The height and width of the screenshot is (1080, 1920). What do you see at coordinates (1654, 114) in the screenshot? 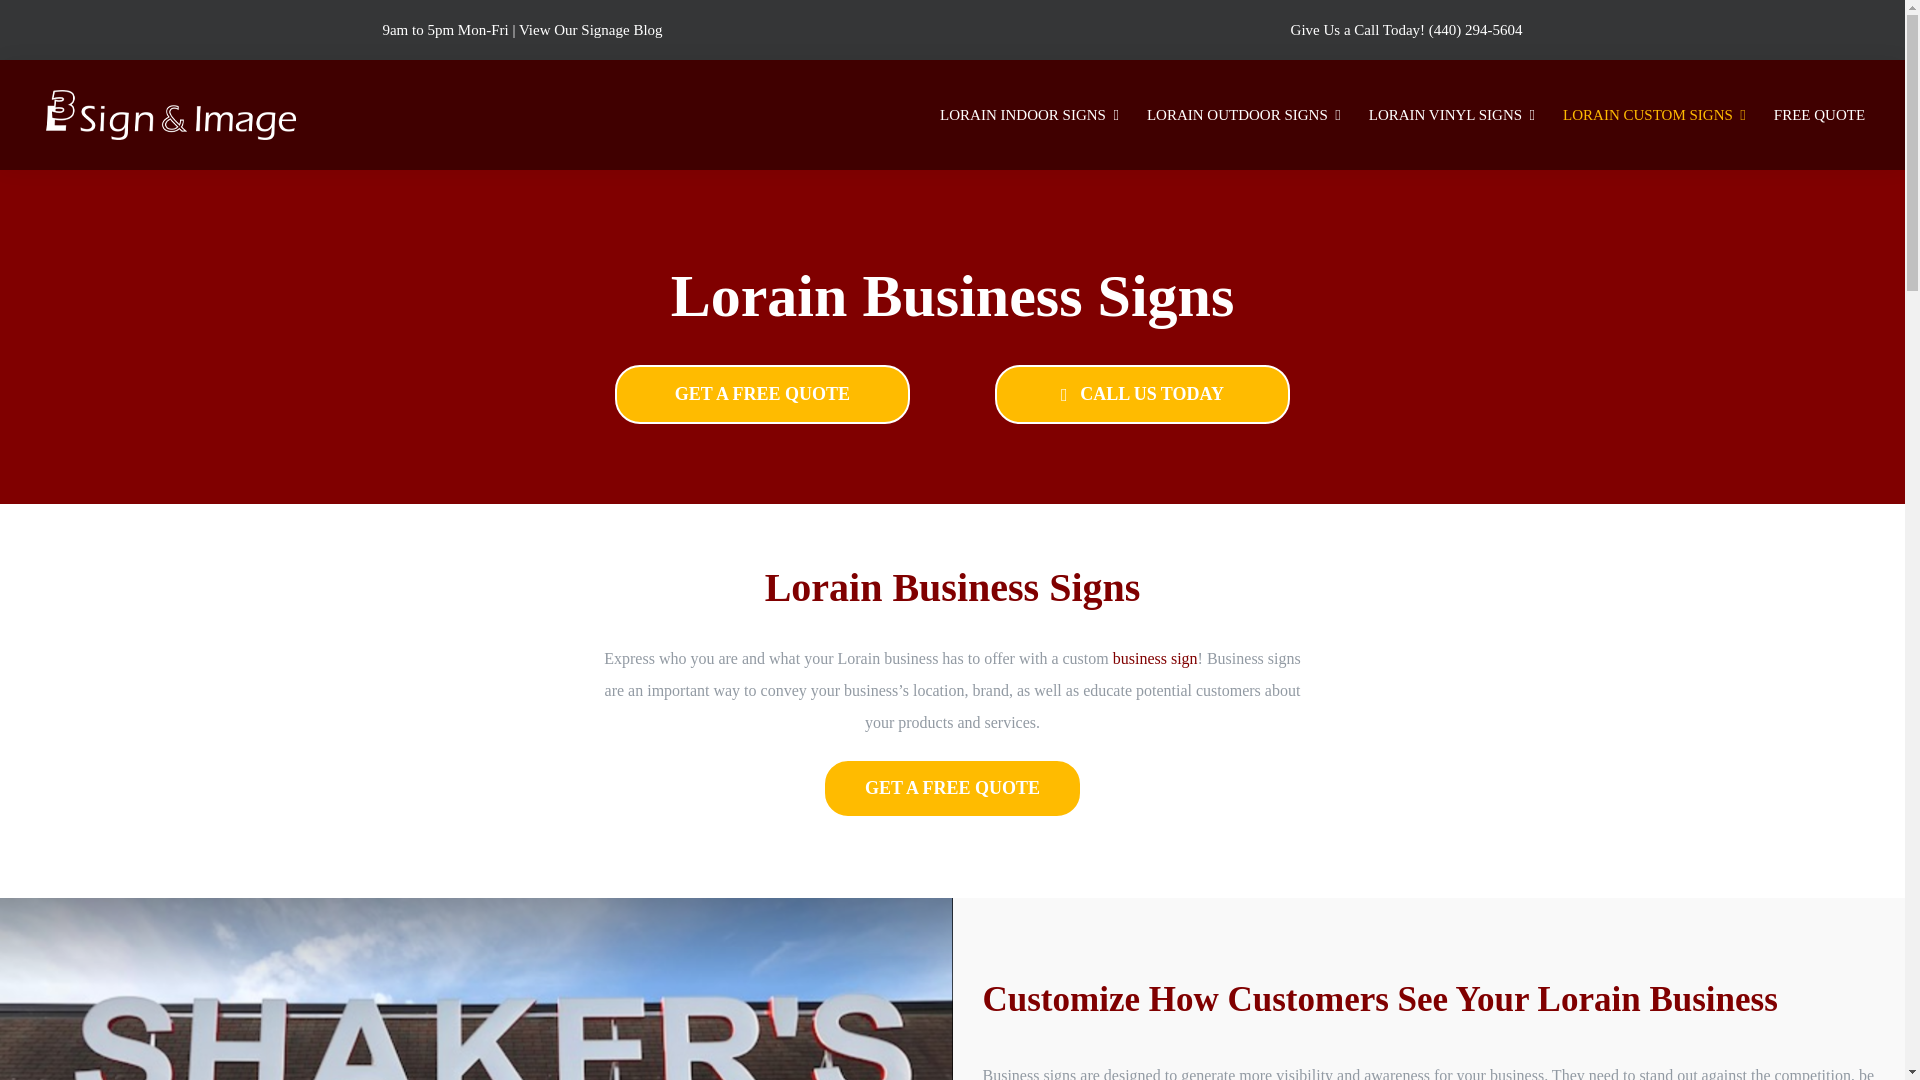
I see `LORAIN CUSTOM SIGNS` at bounding box center [1654, 114].